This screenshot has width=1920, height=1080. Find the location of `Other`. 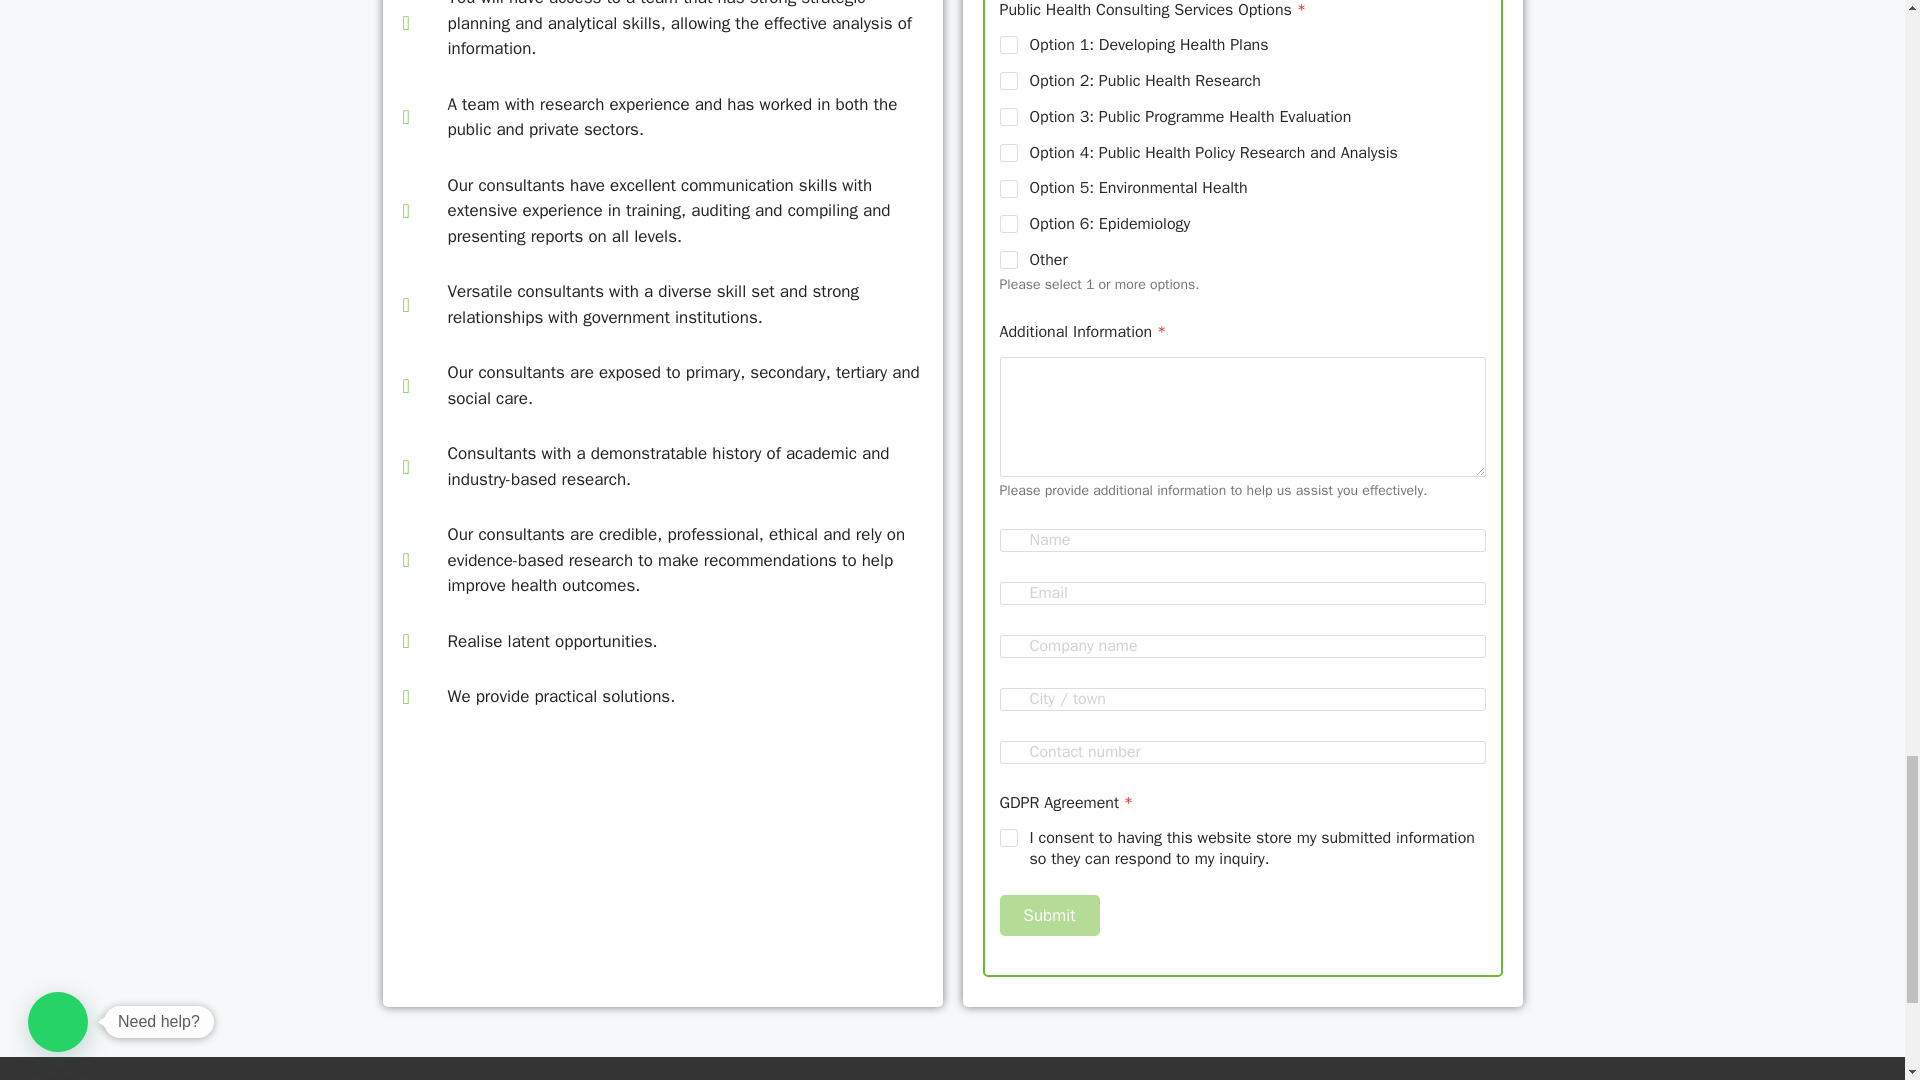

Other is located at coordinates (1010, 260).